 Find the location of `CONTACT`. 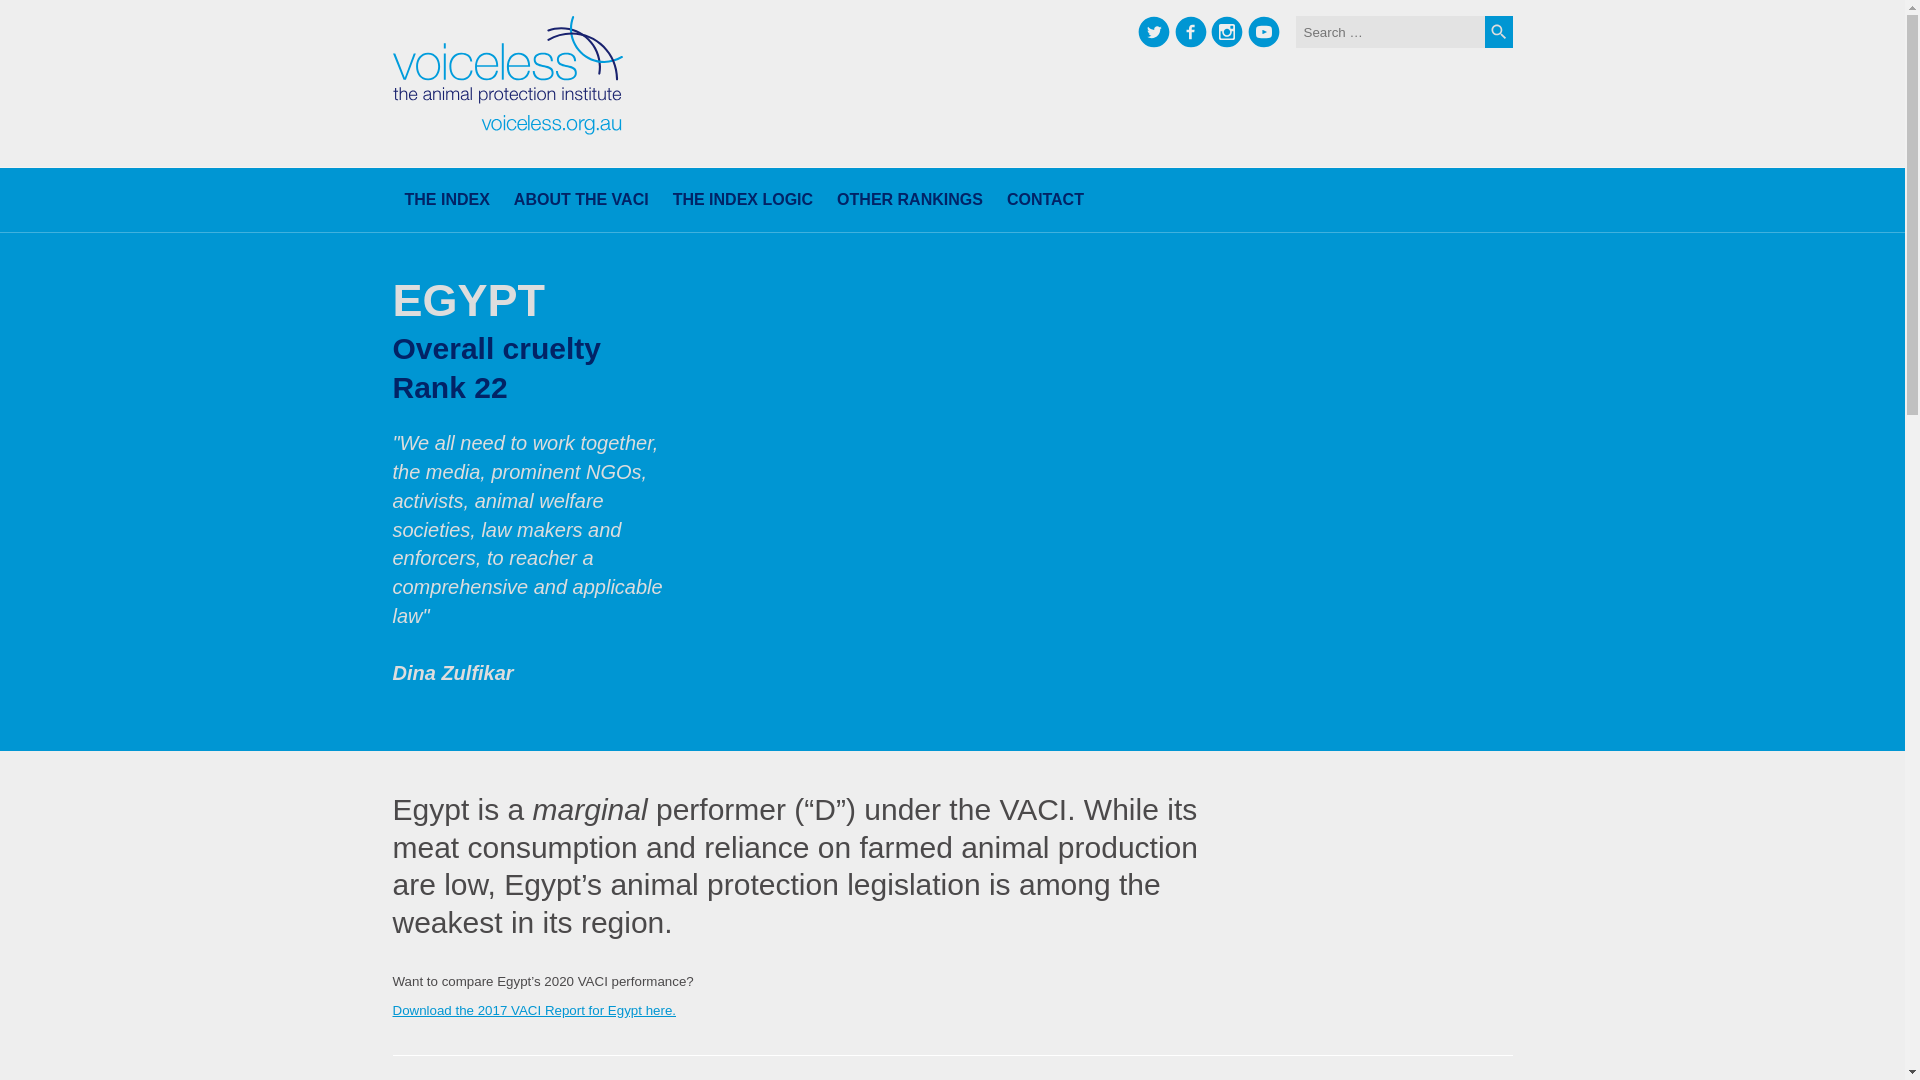

CONTACT is located at coordinates (1039, 200).